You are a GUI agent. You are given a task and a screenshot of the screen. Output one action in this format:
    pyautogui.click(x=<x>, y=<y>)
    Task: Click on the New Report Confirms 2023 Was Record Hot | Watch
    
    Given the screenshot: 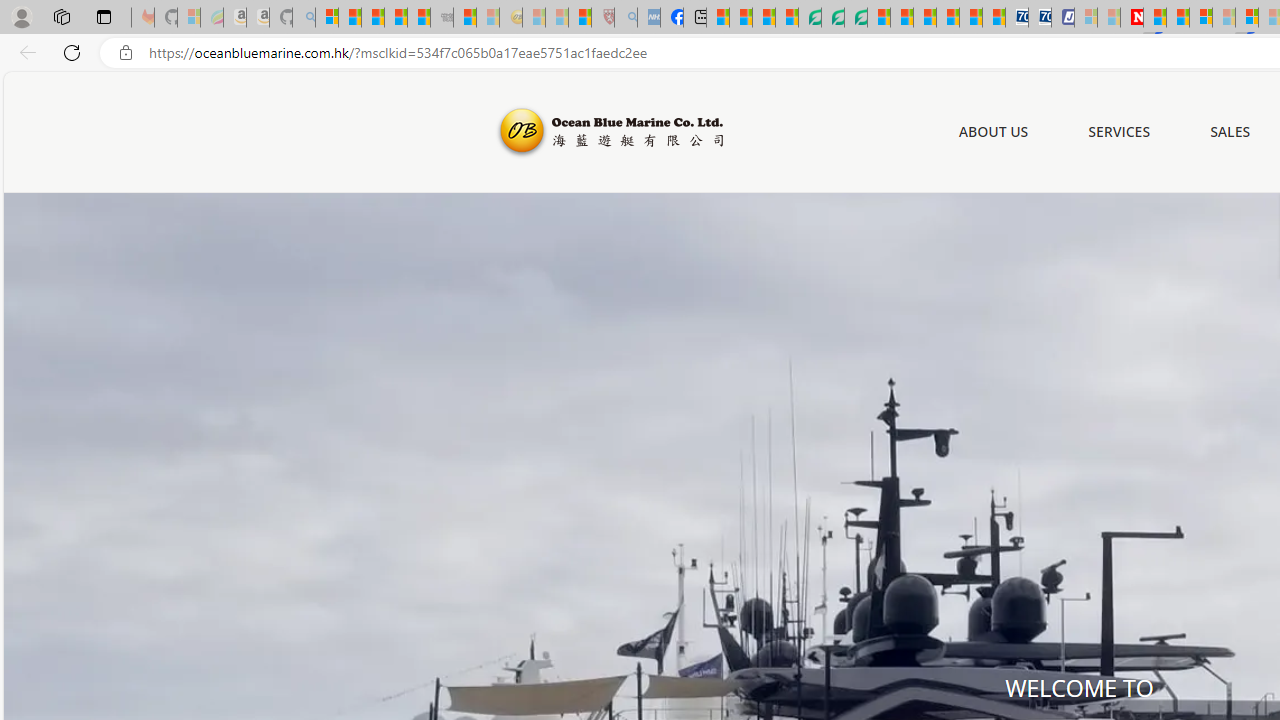 What is the action you would take?
    pyautogui.click(x=419, y=18)
    